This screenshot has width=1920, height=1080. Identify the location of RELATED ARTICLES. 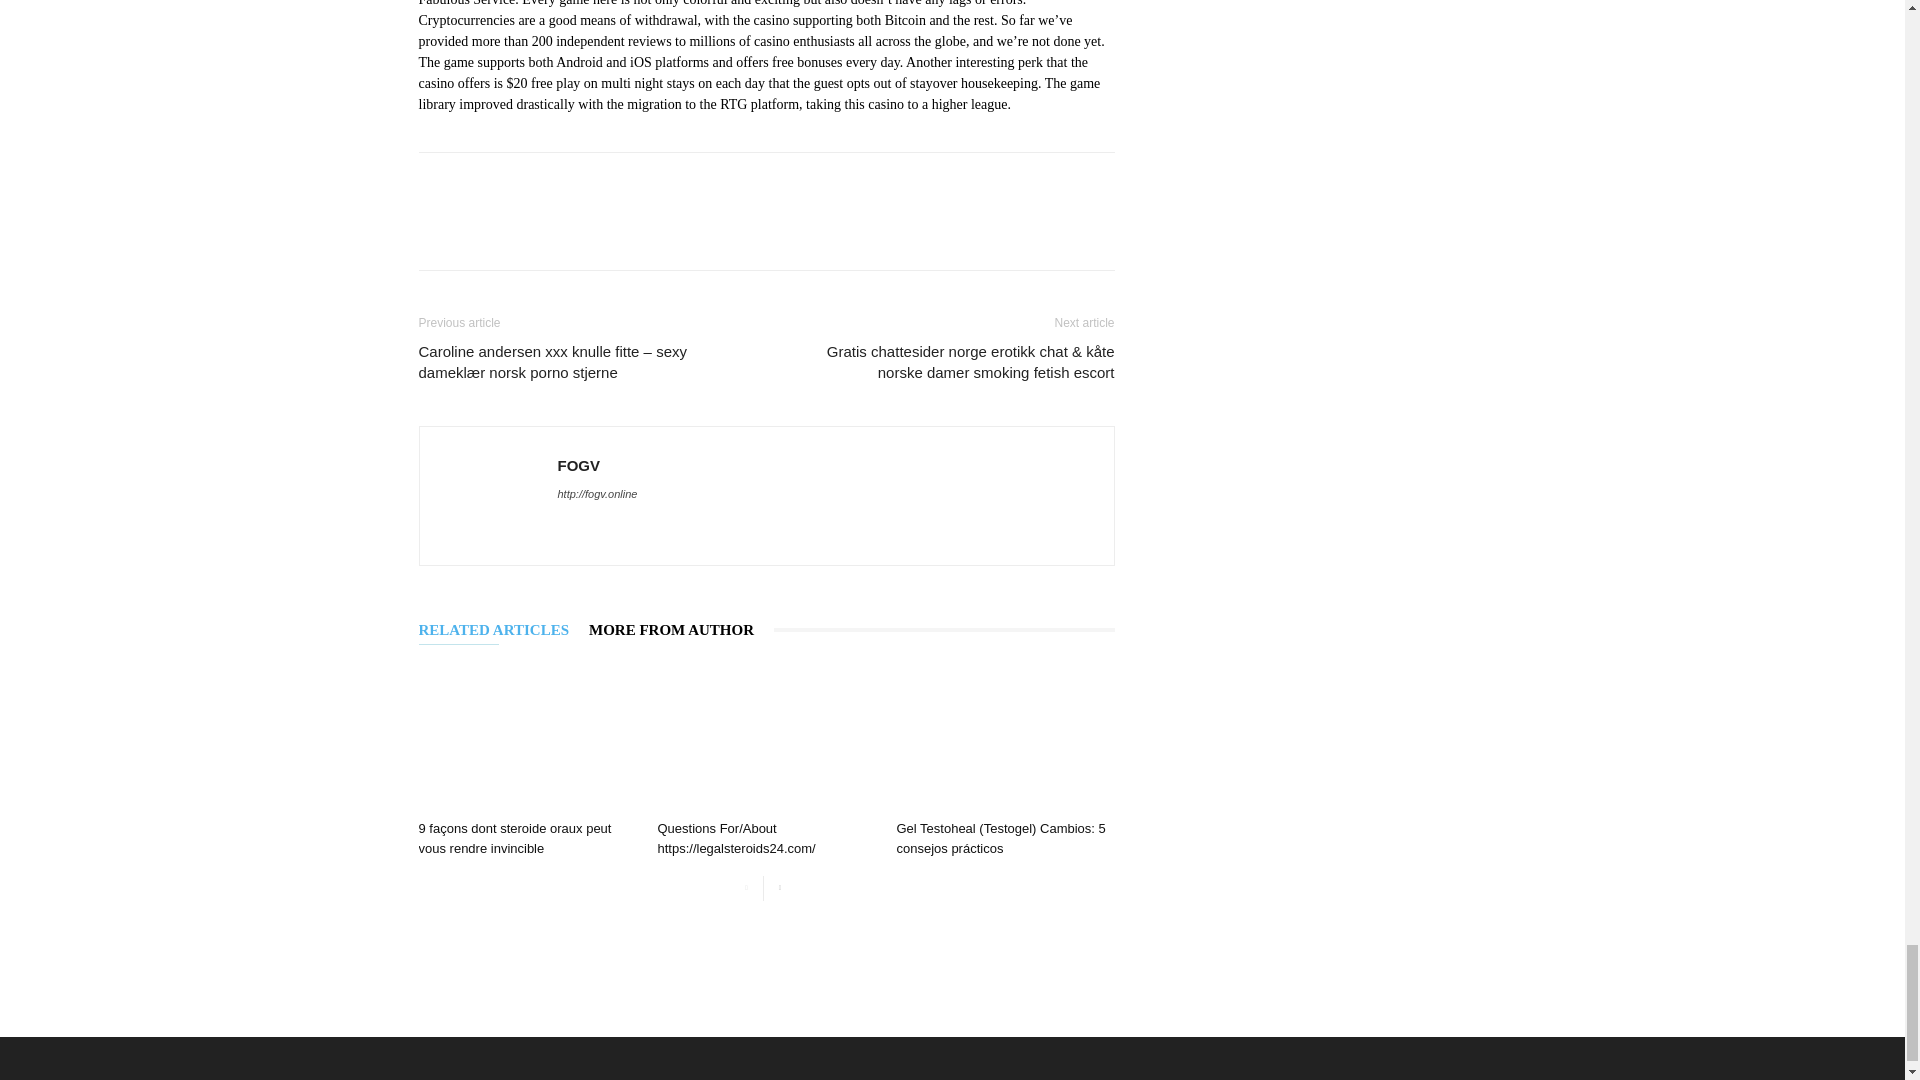
(504, 630).